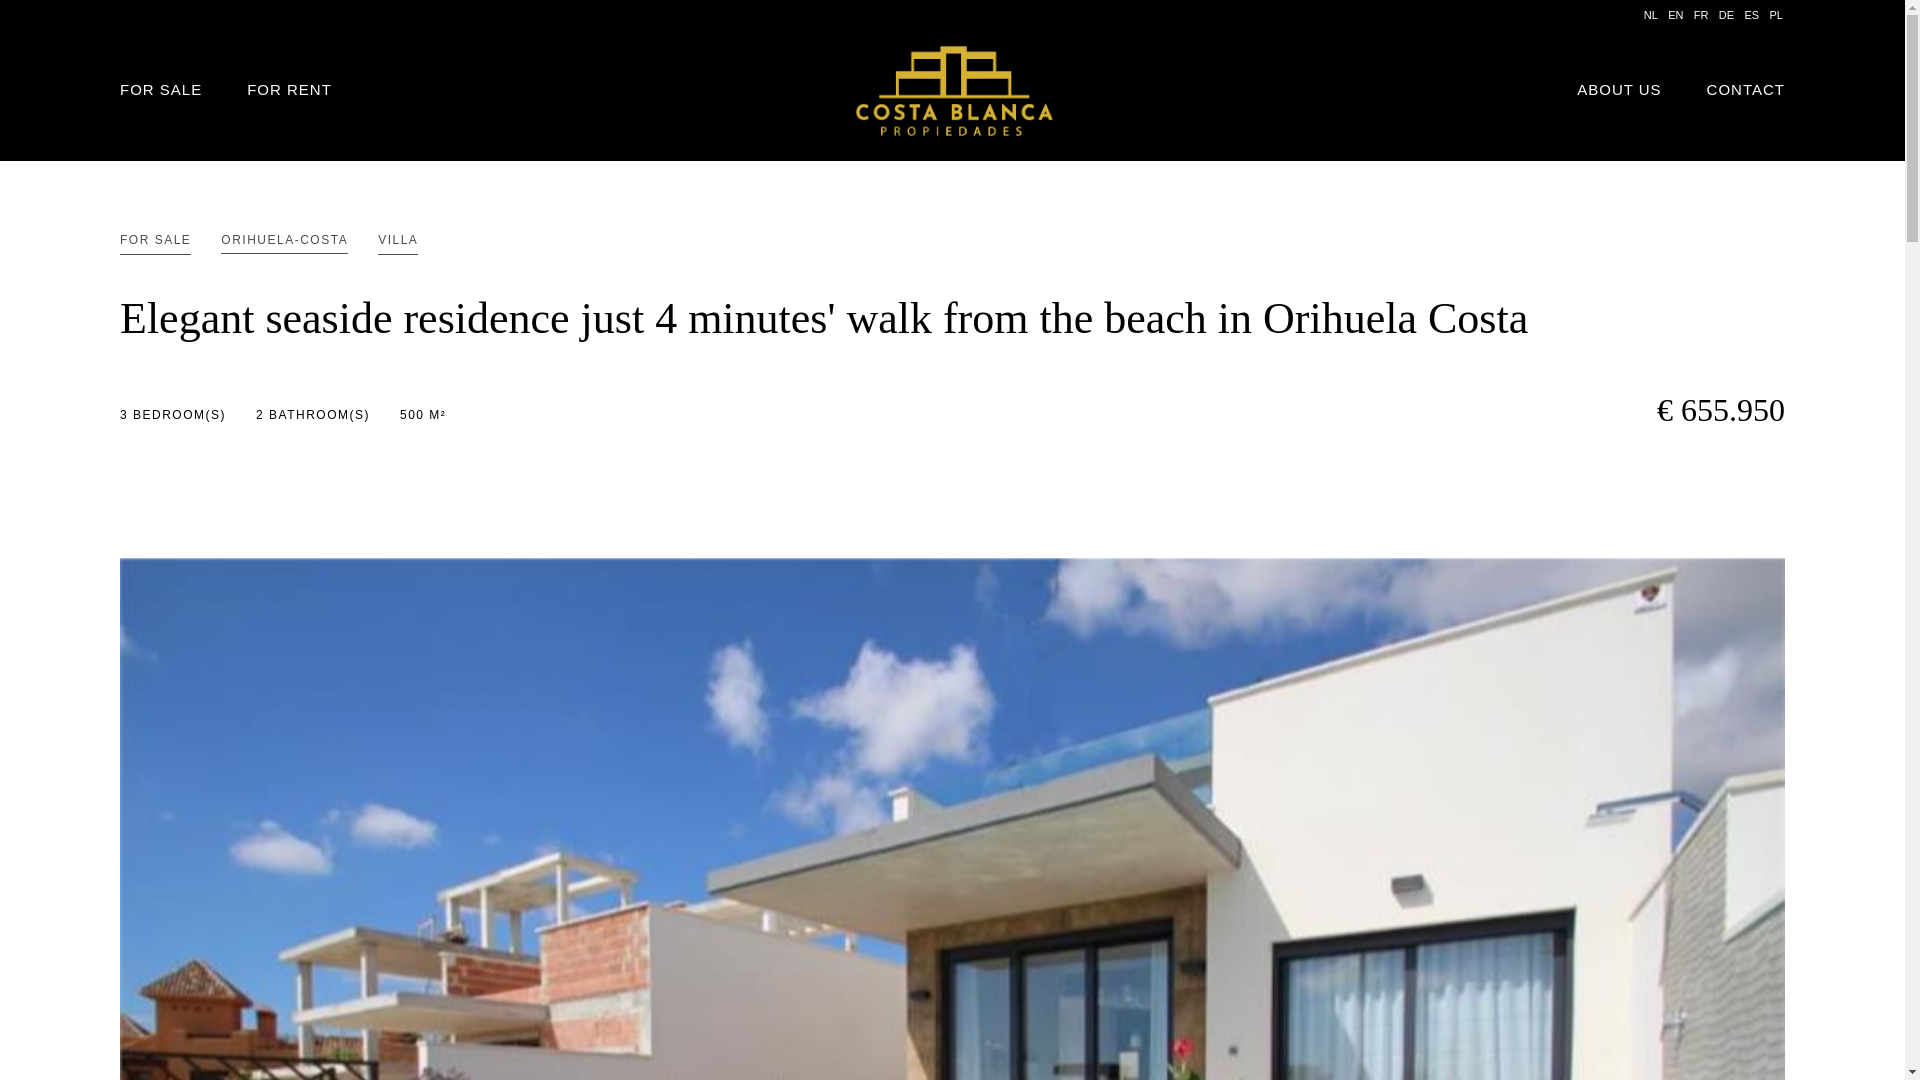  I want to click on CONTACT, so click(1746, 90).